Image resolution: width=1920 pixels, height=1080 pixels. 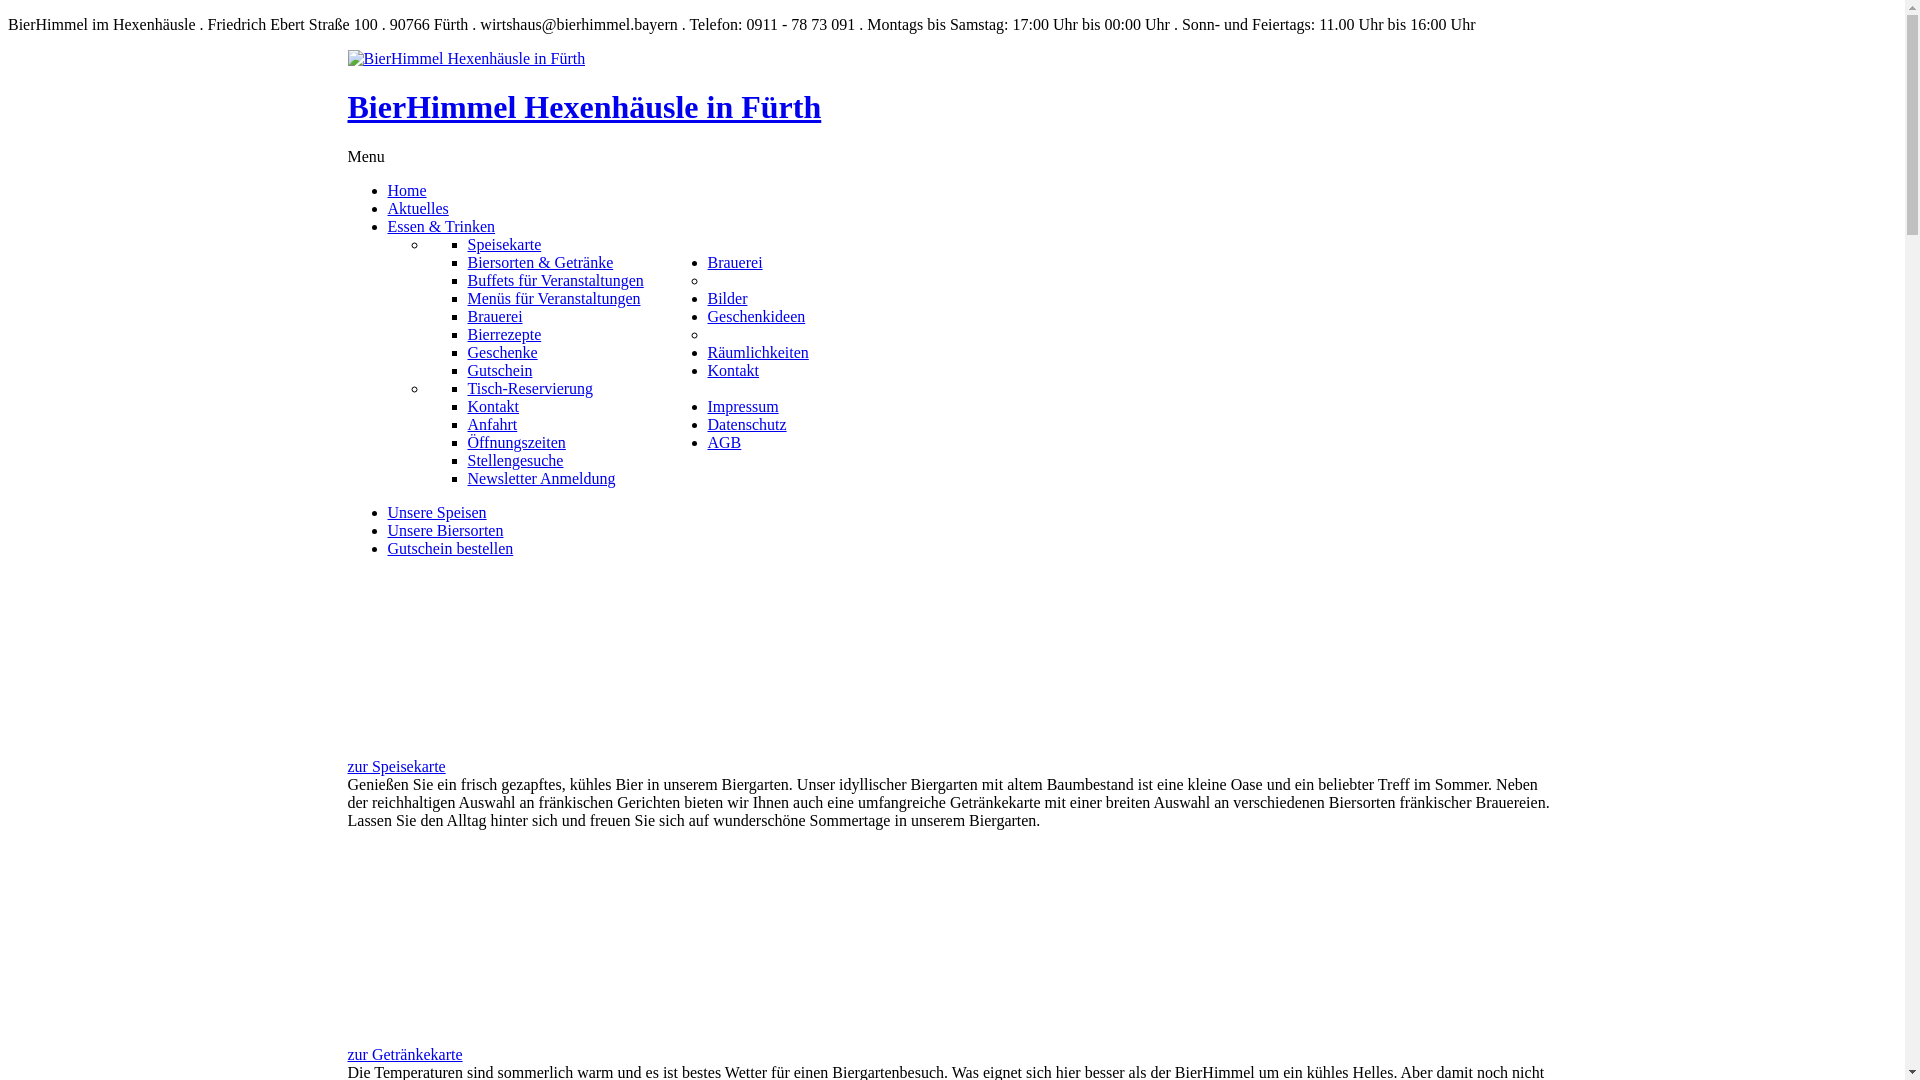 I want to click on Bierrezepte, so click(x=505, y=334).